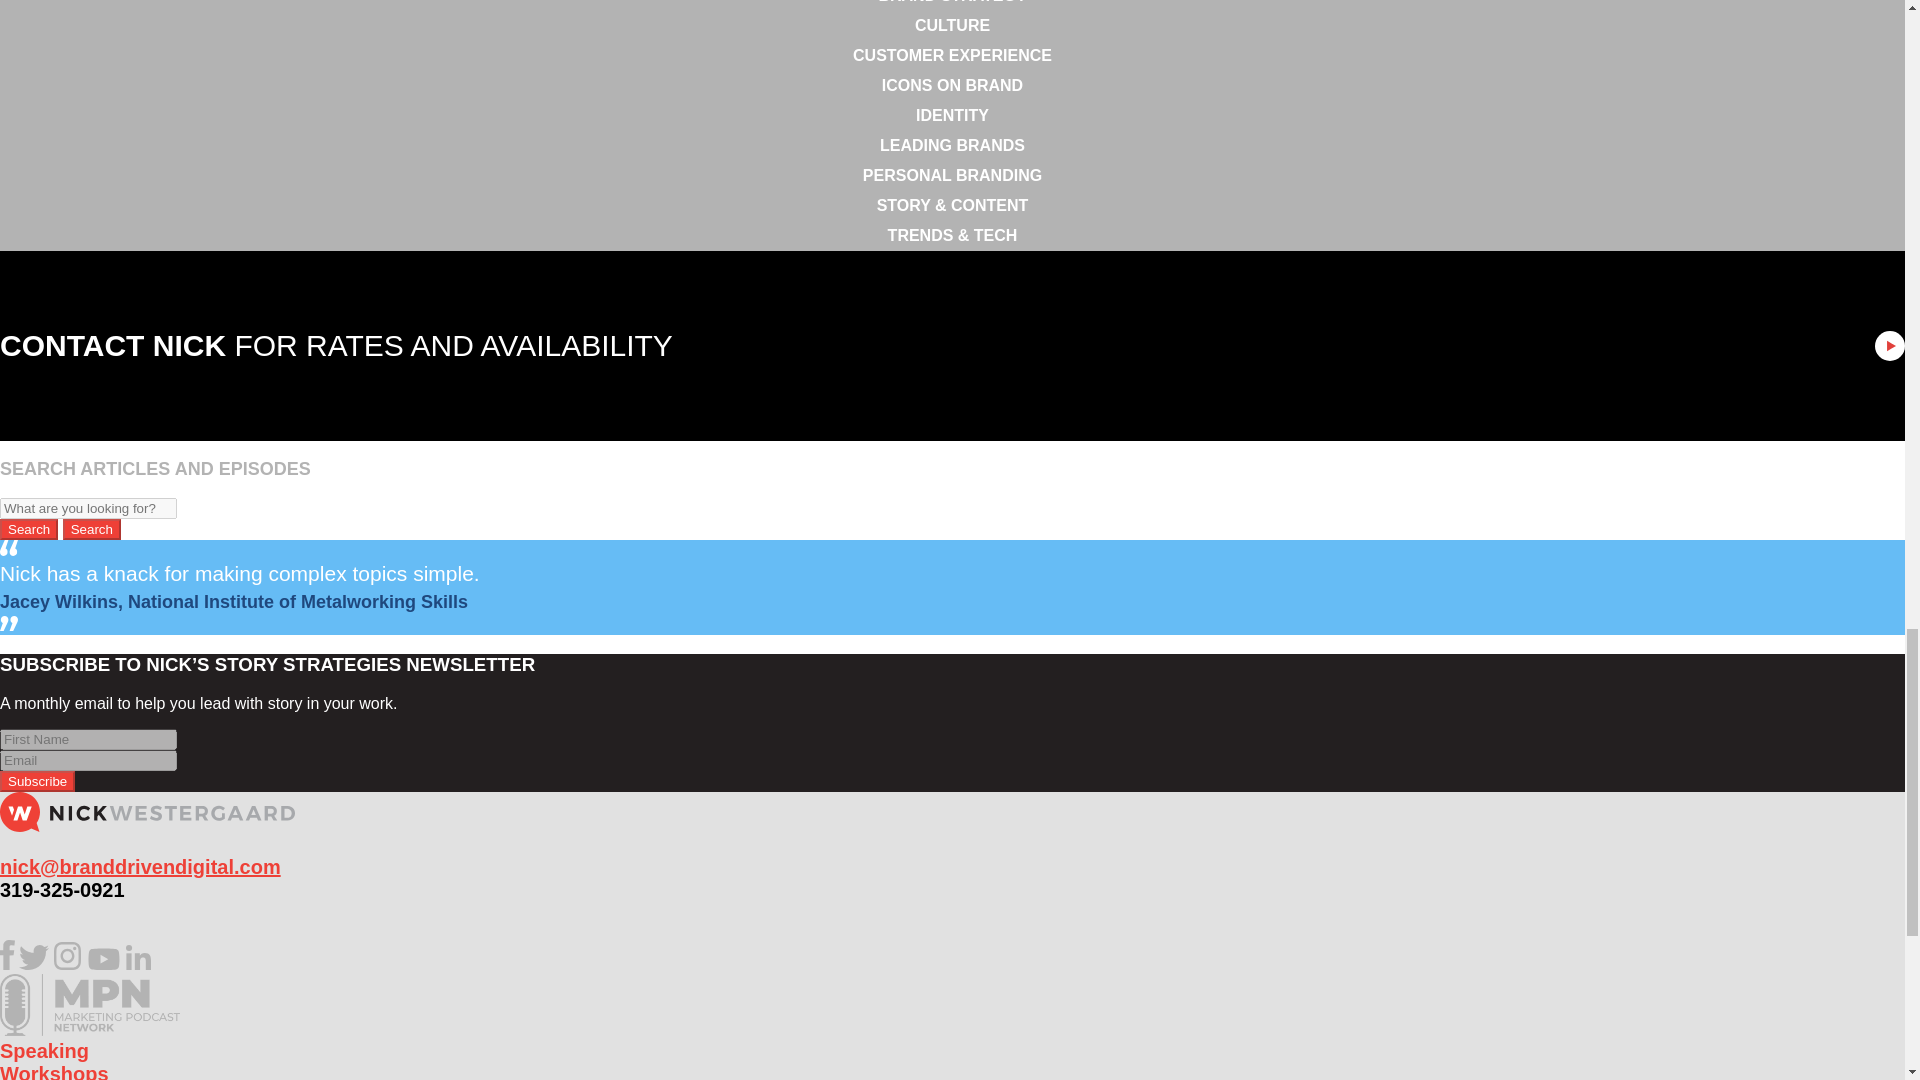 This screenshot has width=1920, height=1080. What do you see at coordinates (92, 530) in the screenshot?
I see `Search` at bounding box center [92, 530].